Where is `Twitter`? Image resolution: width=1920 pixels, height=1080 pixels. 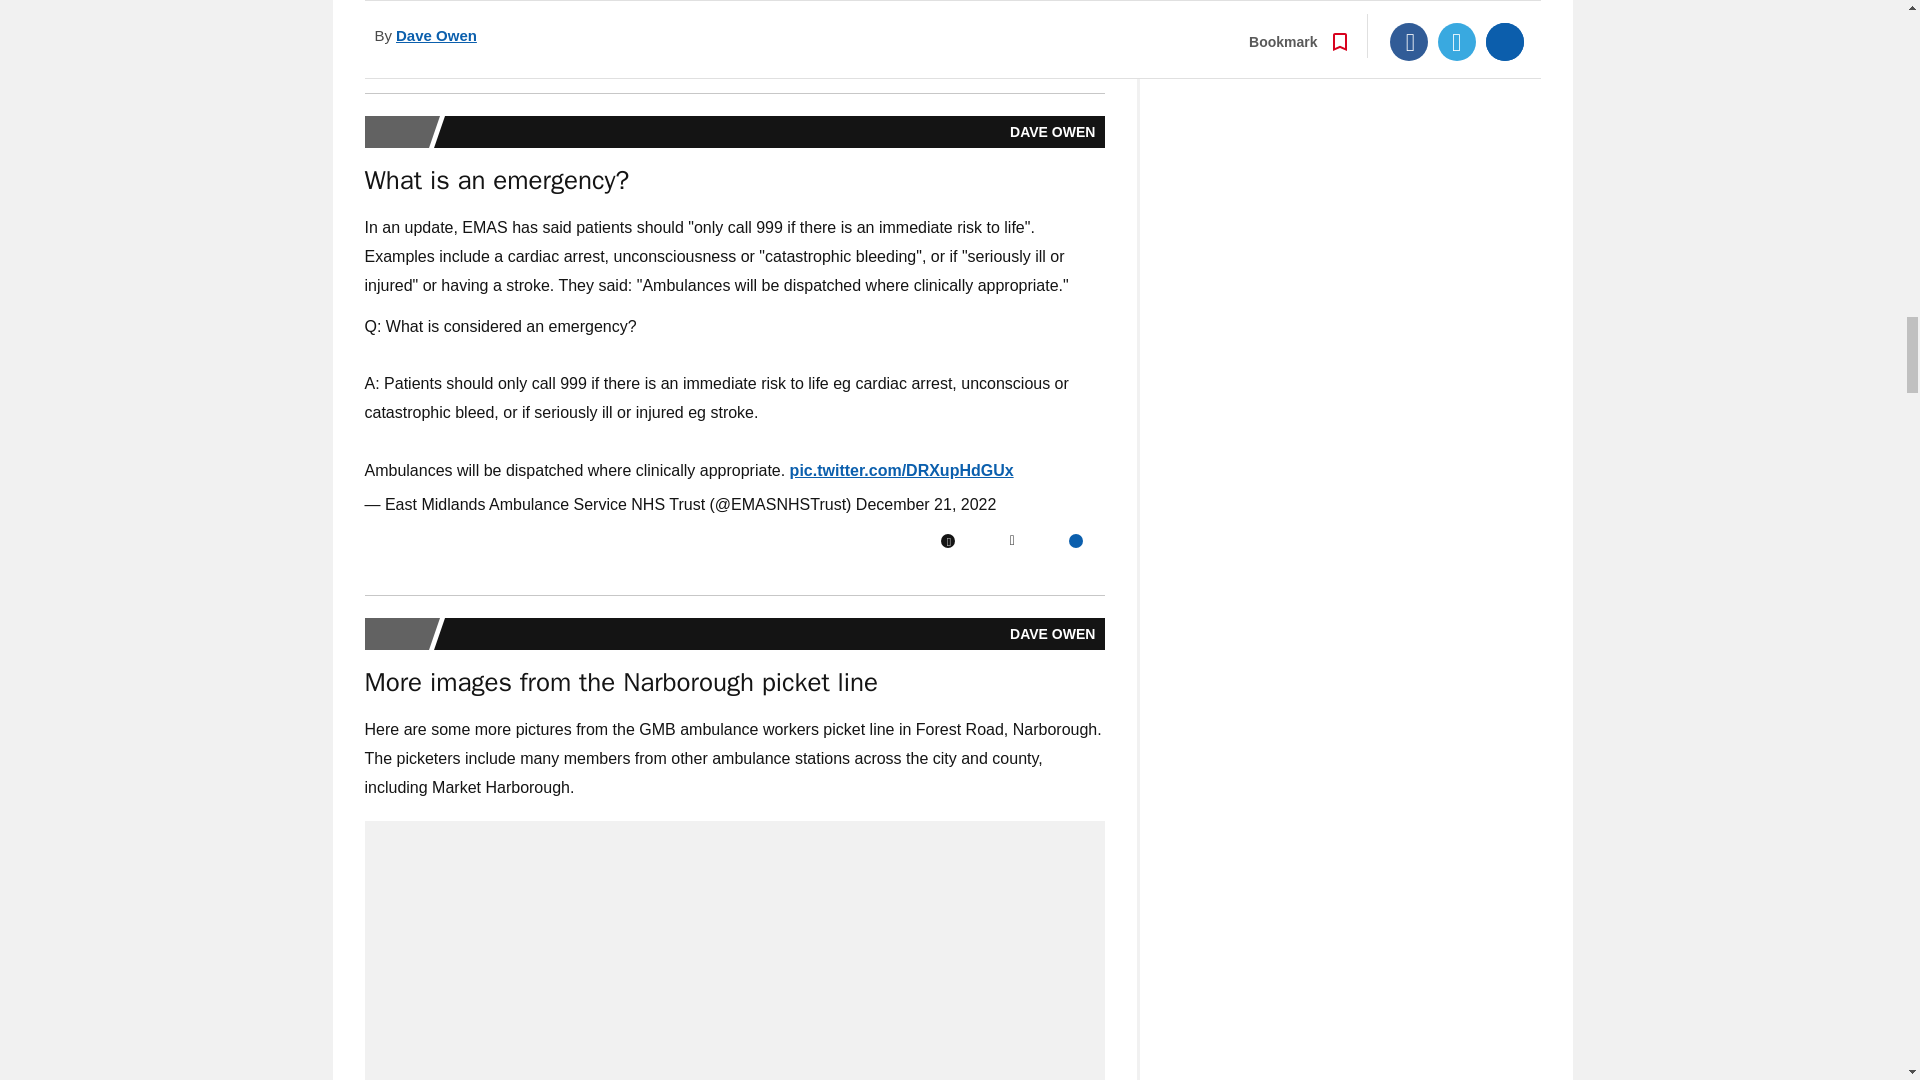 Twitter is located at coordinates (1012, 39).